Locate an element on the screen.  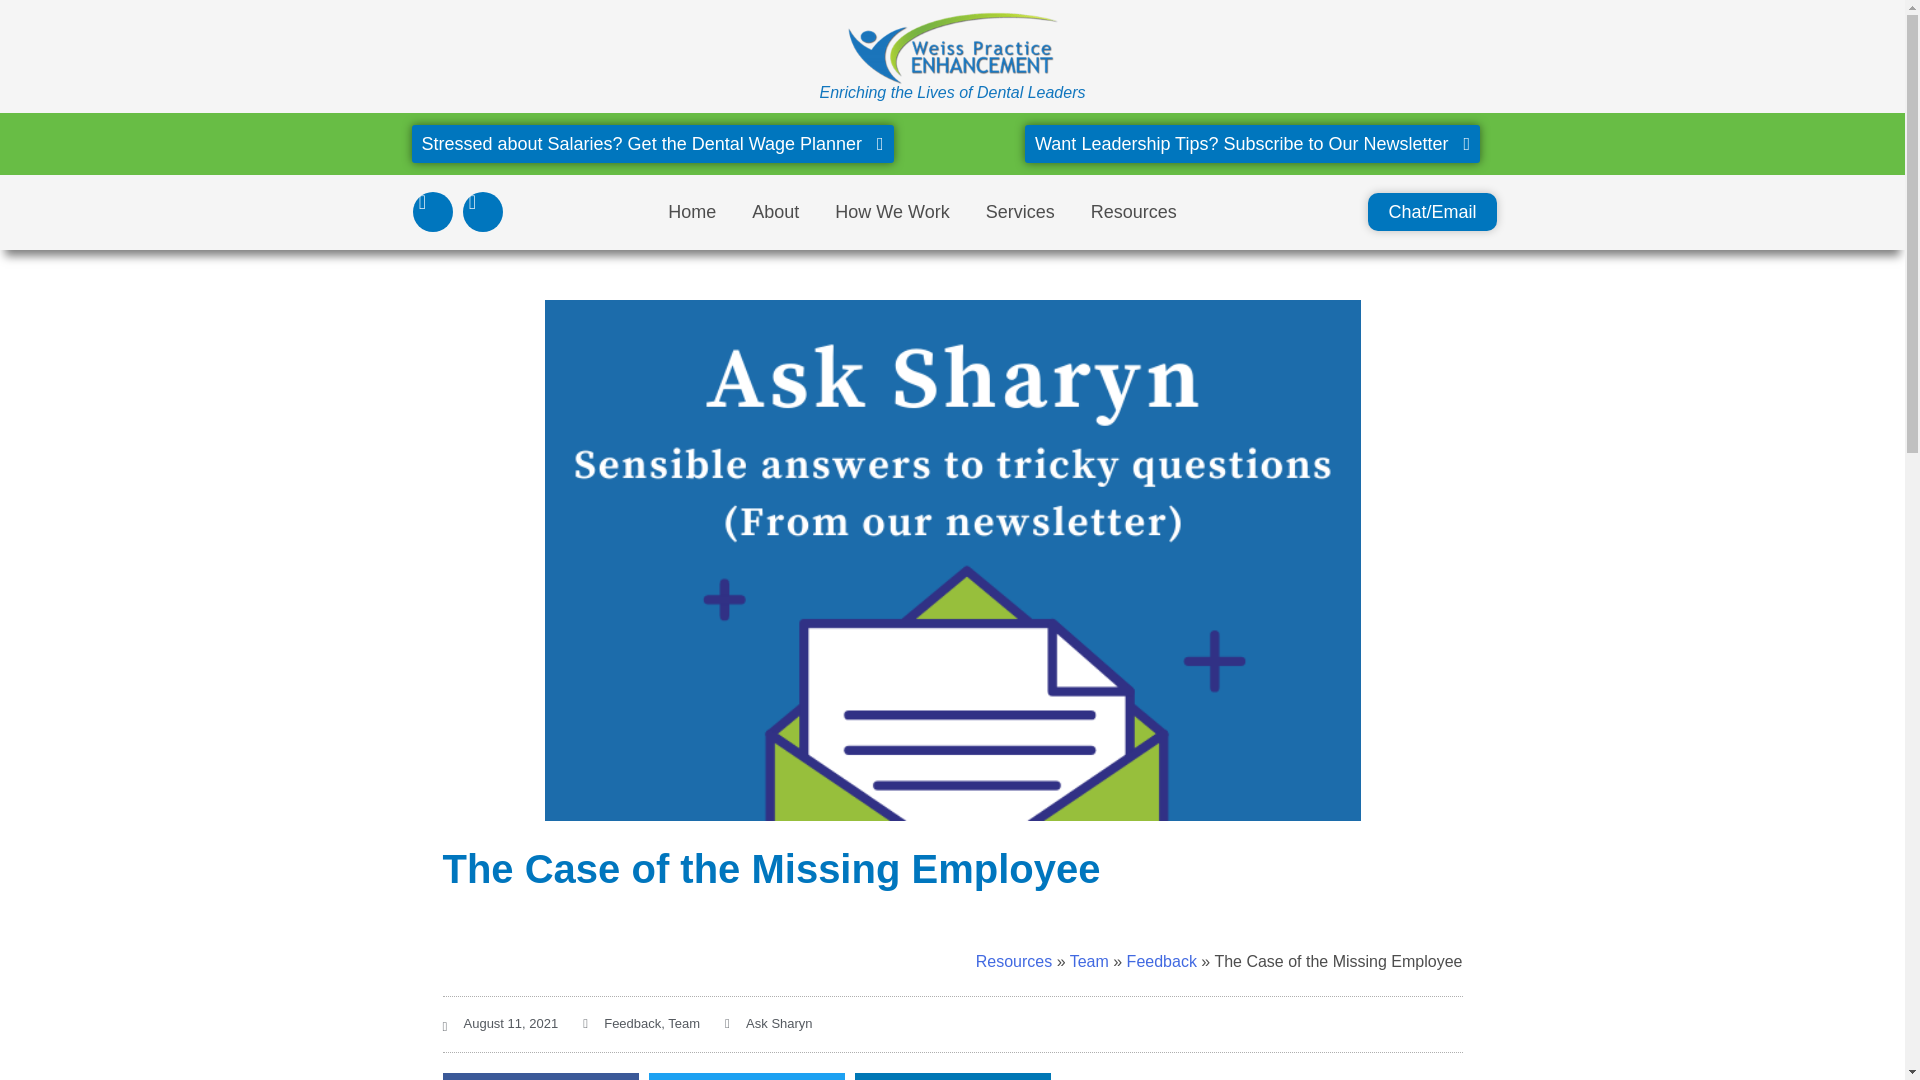
Home is located at coordinates (692, 211).